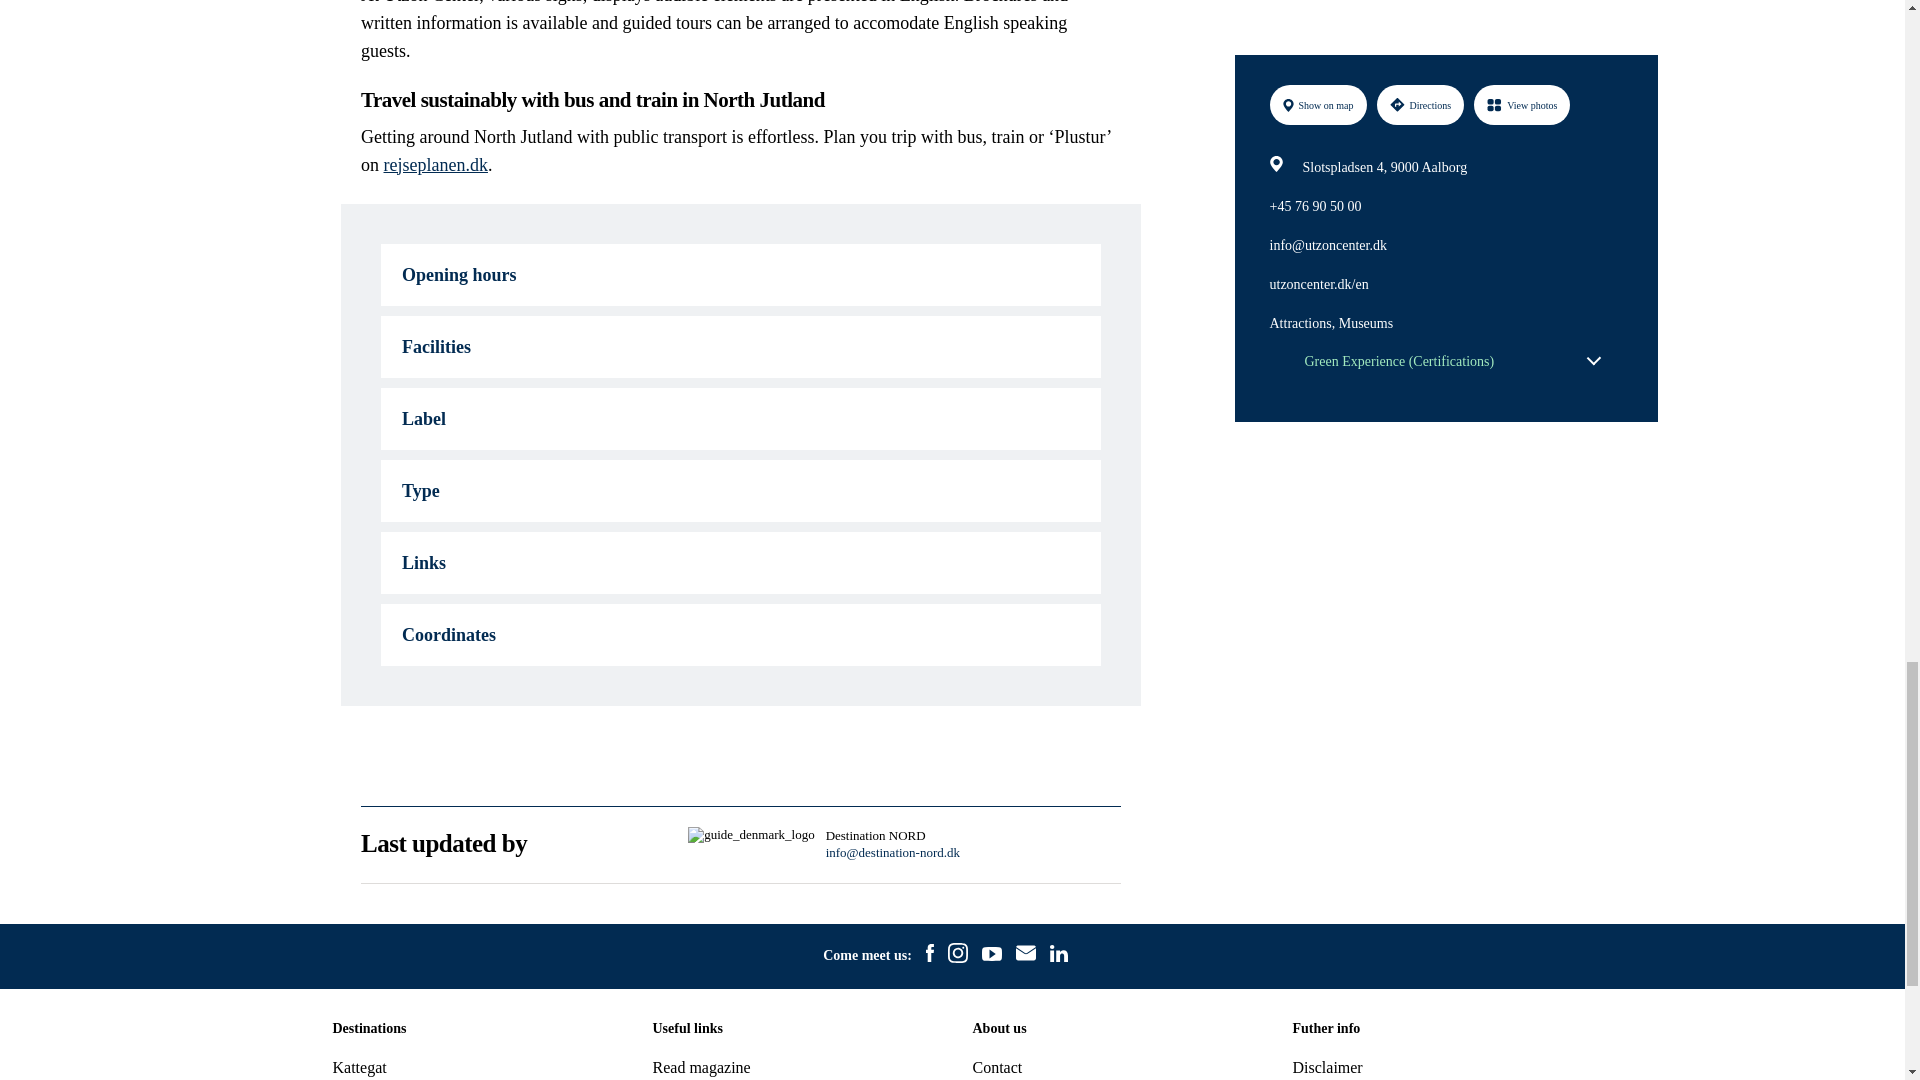  What do you see at coordinates (358, 1067) in the screenshot?
I see `Kattegat` at bounding box center [358, 1067].